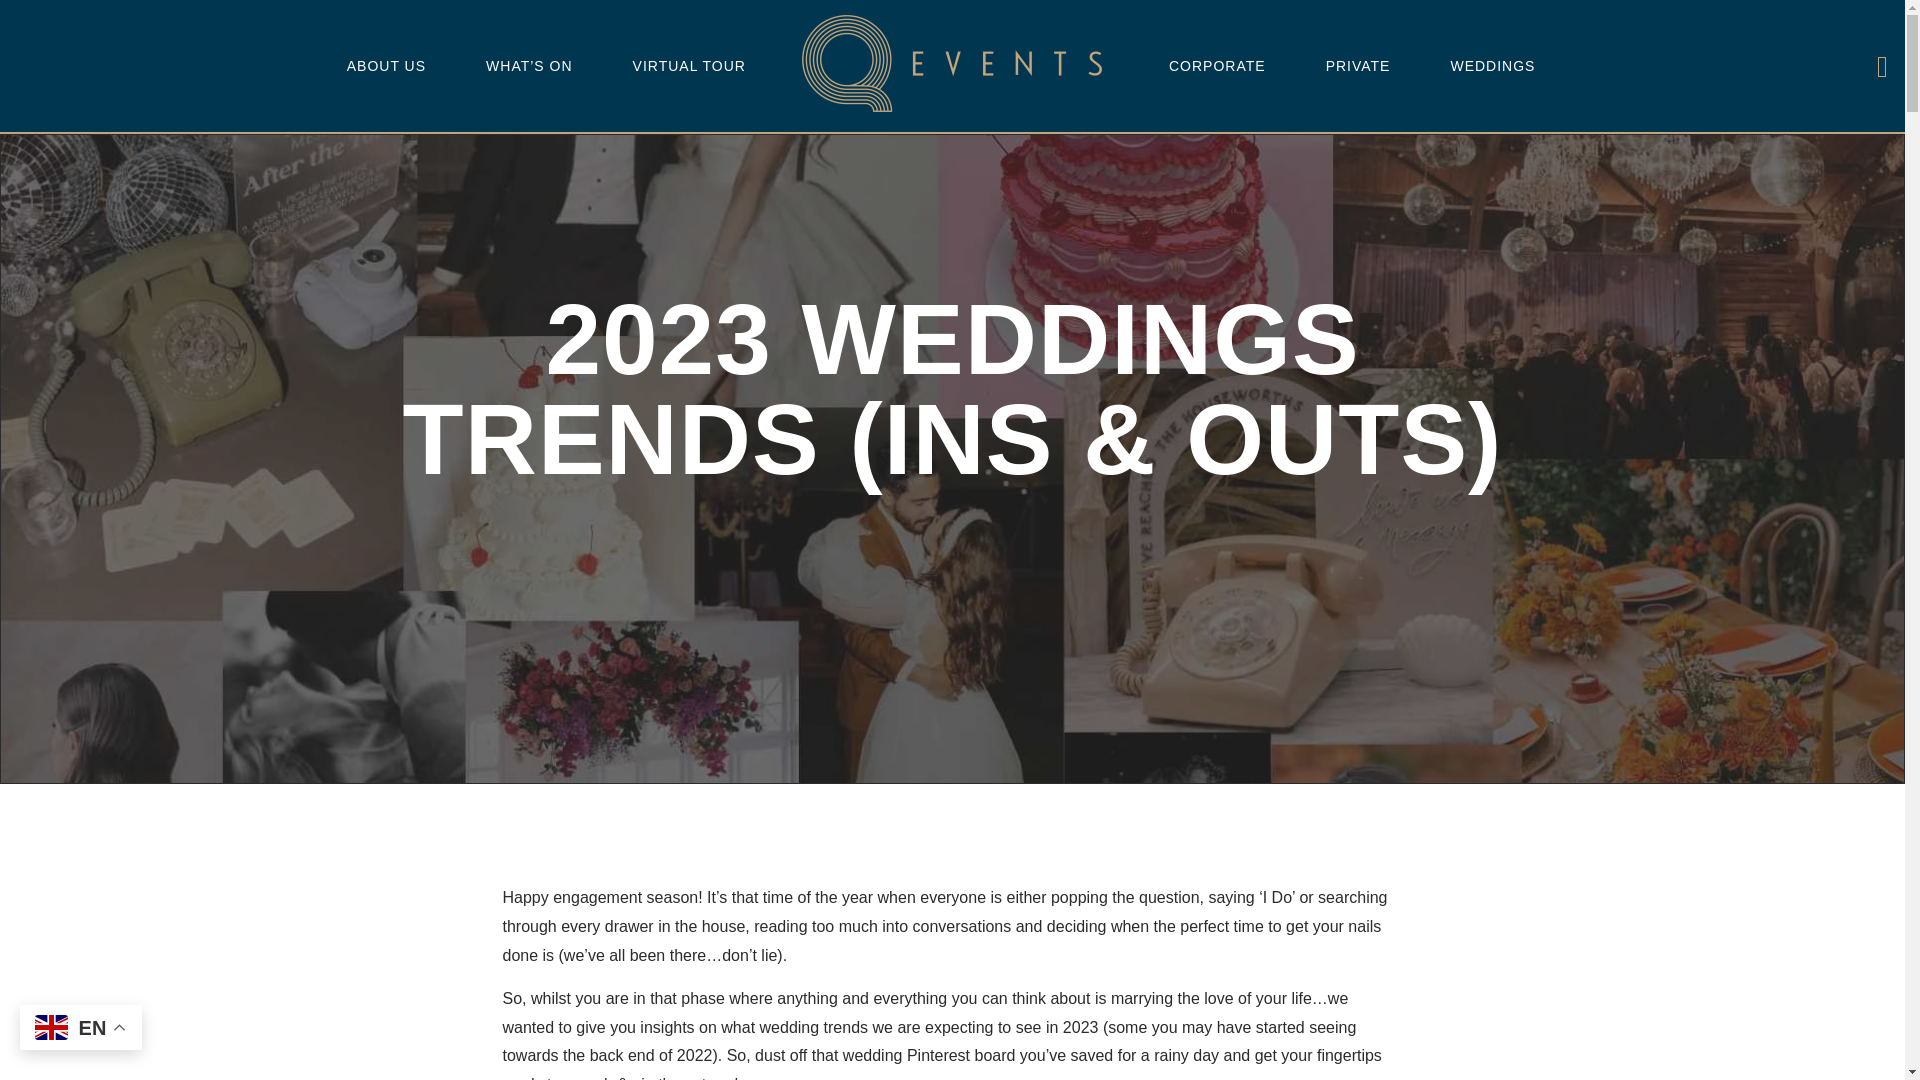  Describe the element at coordinates (386, 65) in the screenshot. I see `ABOUT US` at that location.